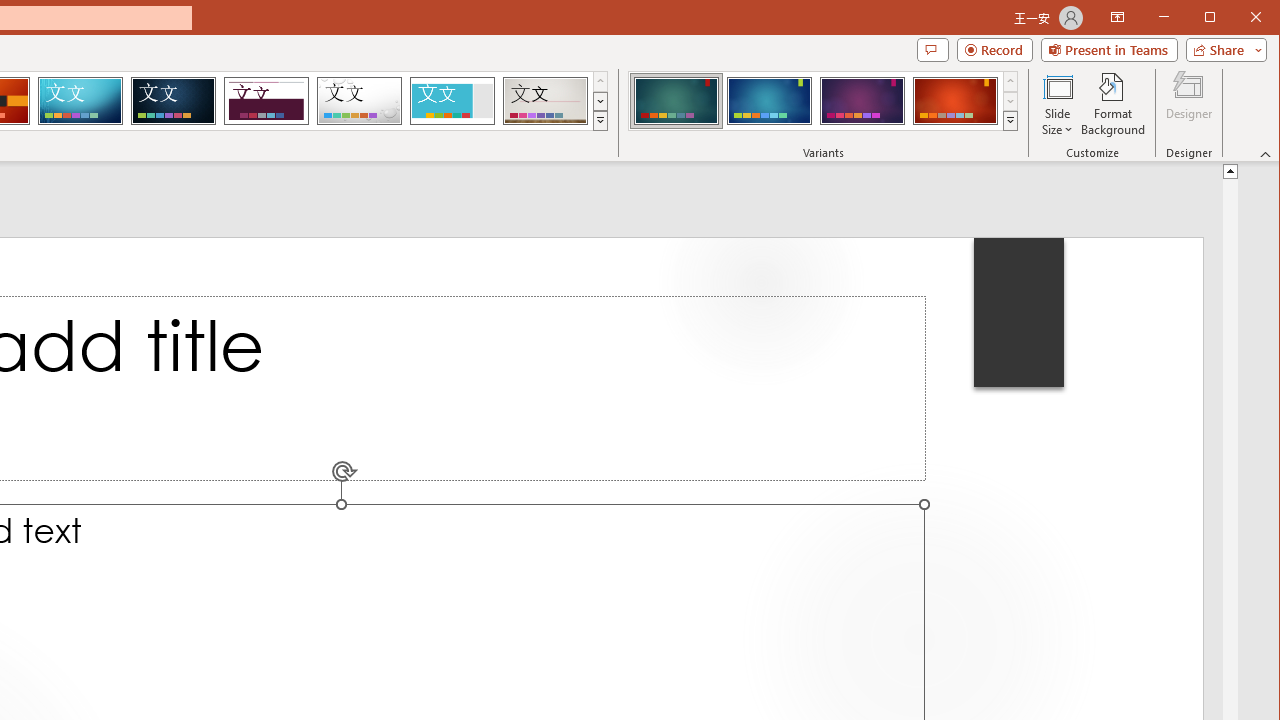 This screenshot has height=720, width=1280. I want to click on AutomationID: ThemeVariantsGallery, so click(824, 101).